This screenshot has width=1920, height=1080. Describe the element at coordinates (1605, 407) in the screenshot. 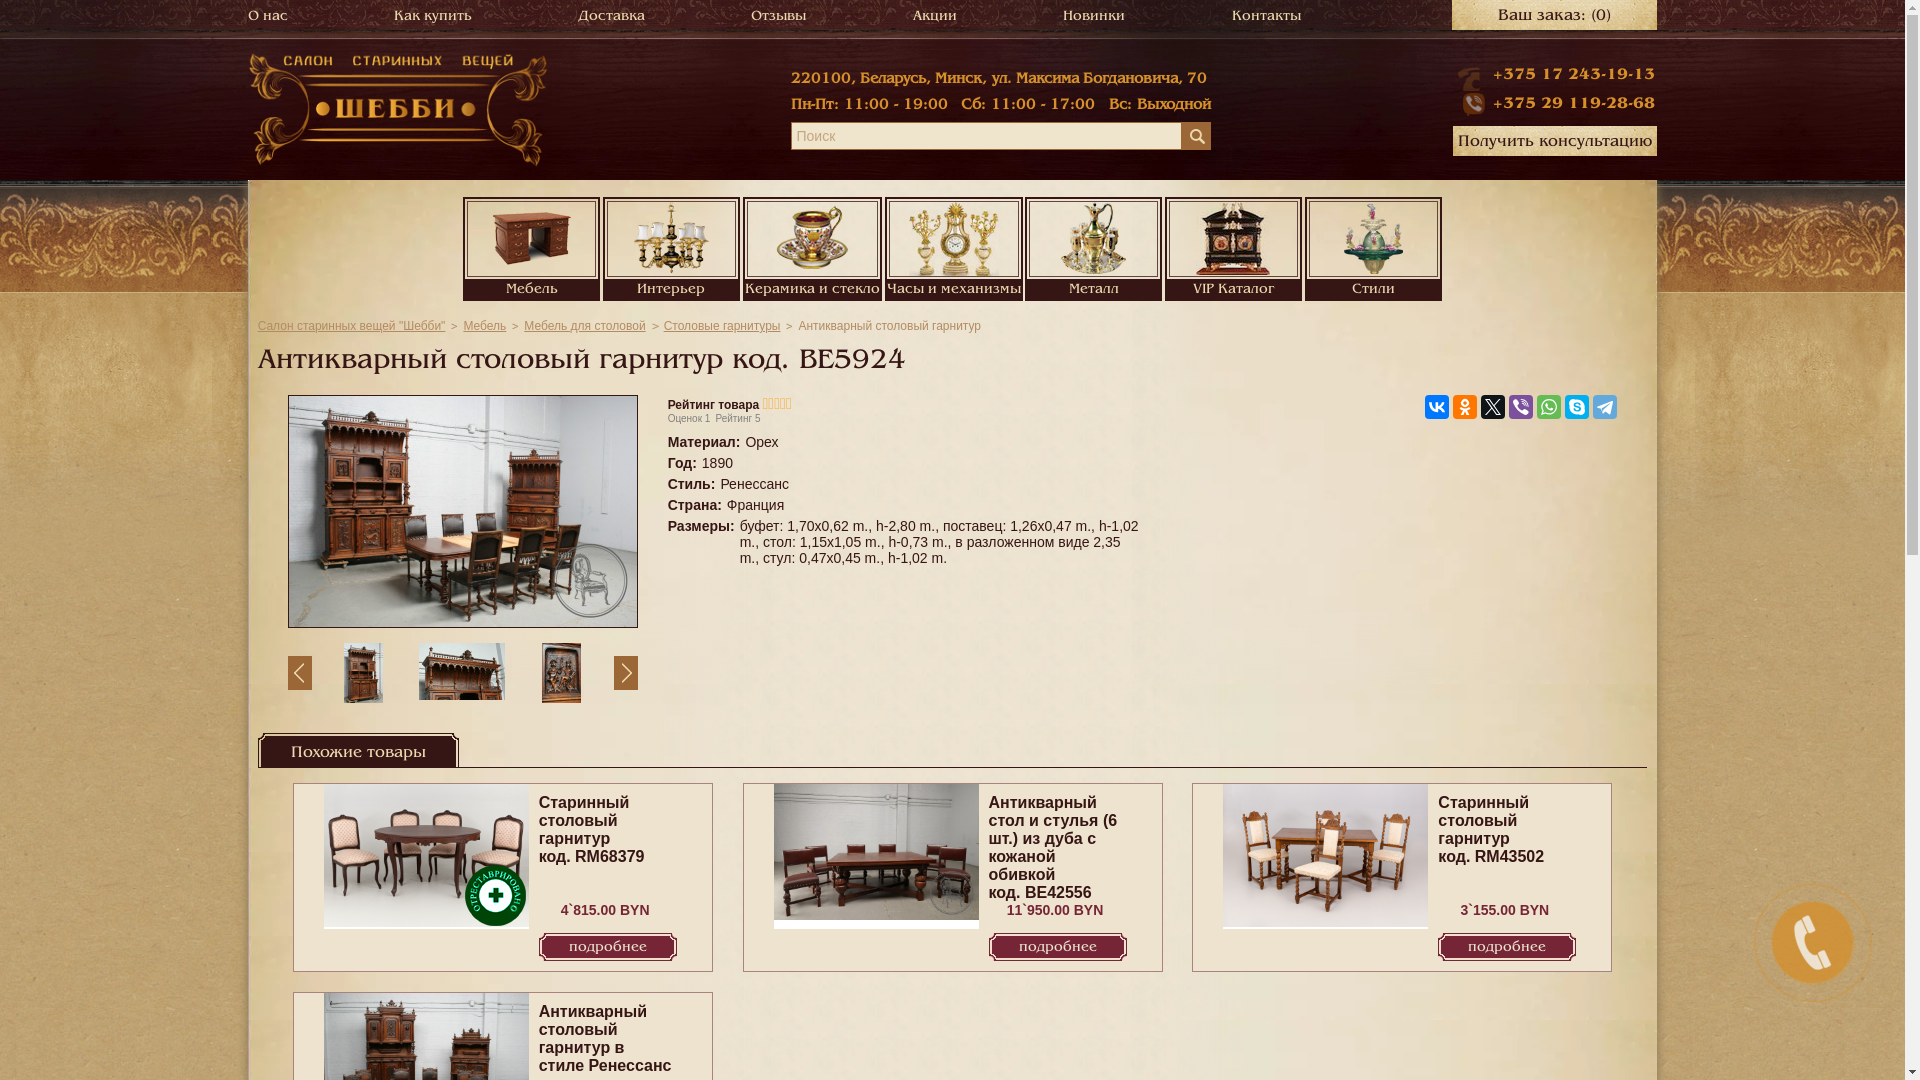

I see `Telegram` at that location.